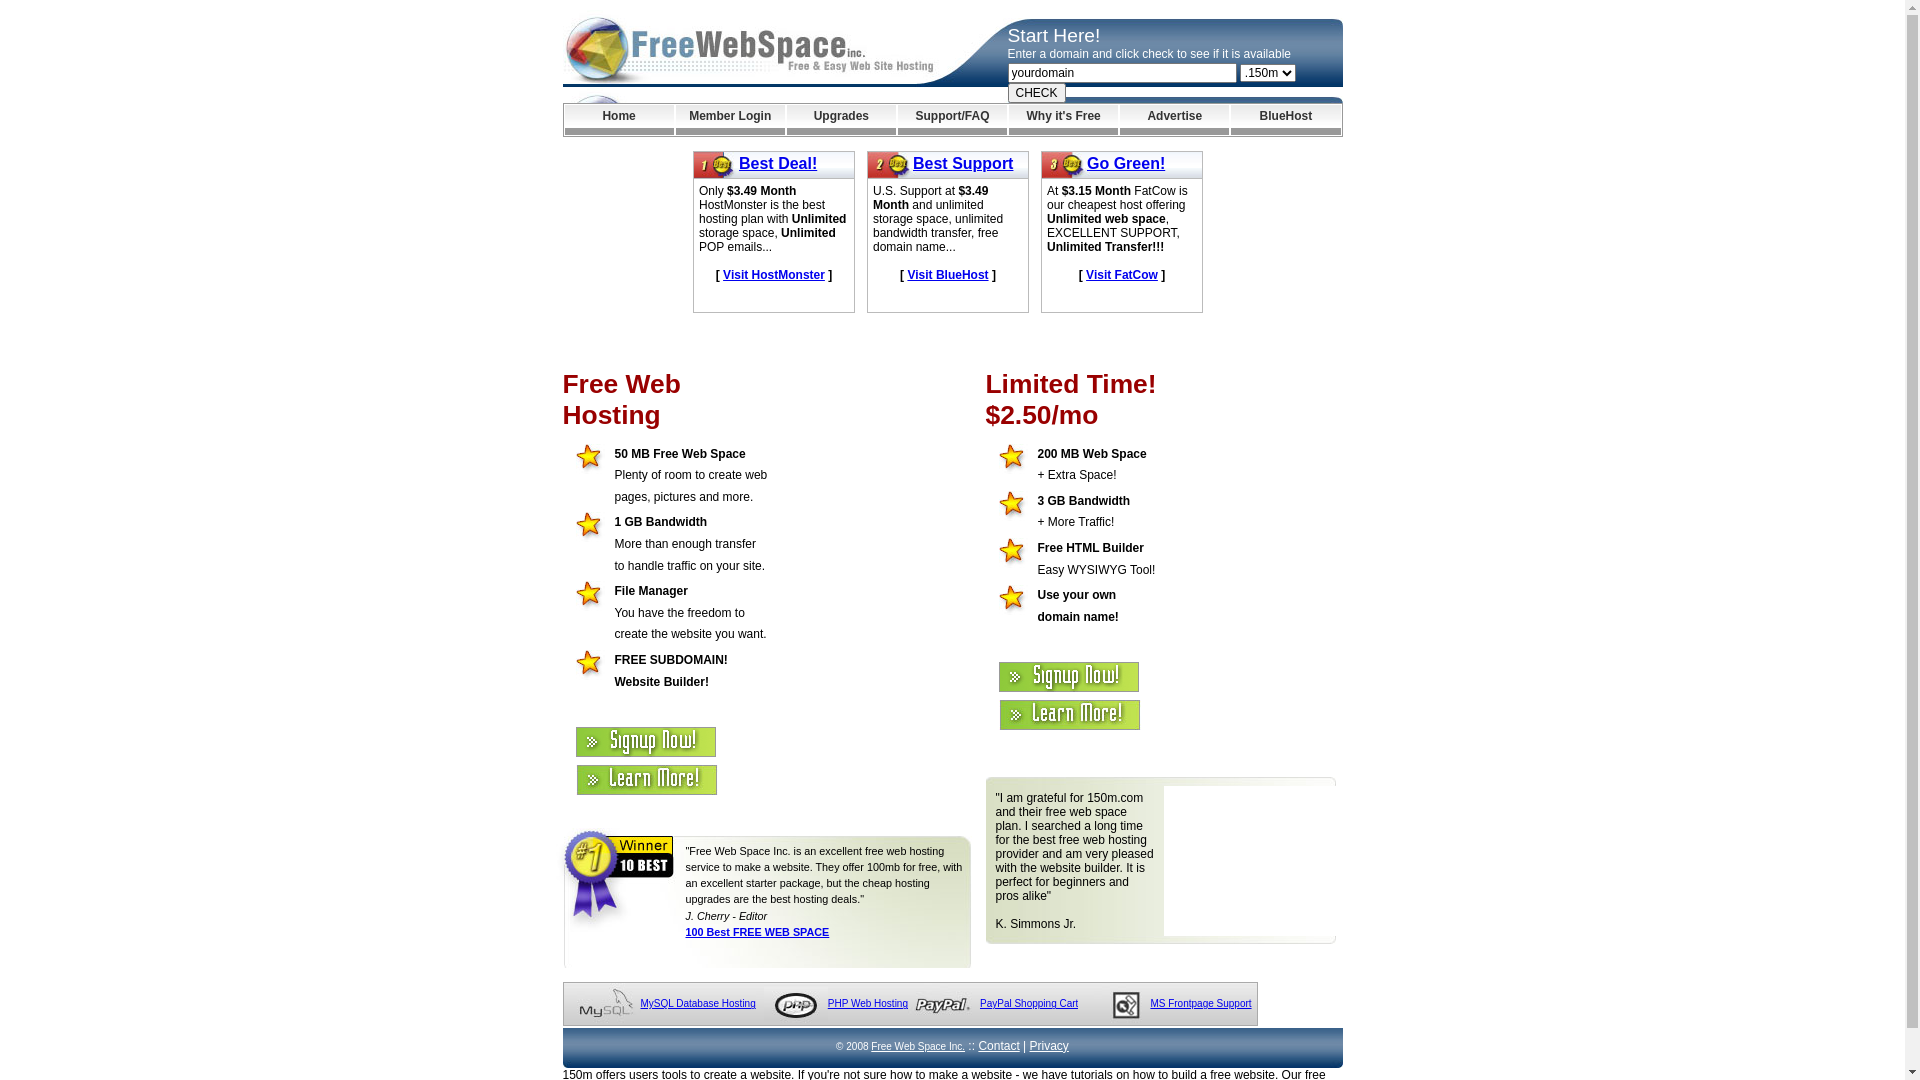 The image size is (1920, 1080). I want to click on CHECK, so click(1037, 93).